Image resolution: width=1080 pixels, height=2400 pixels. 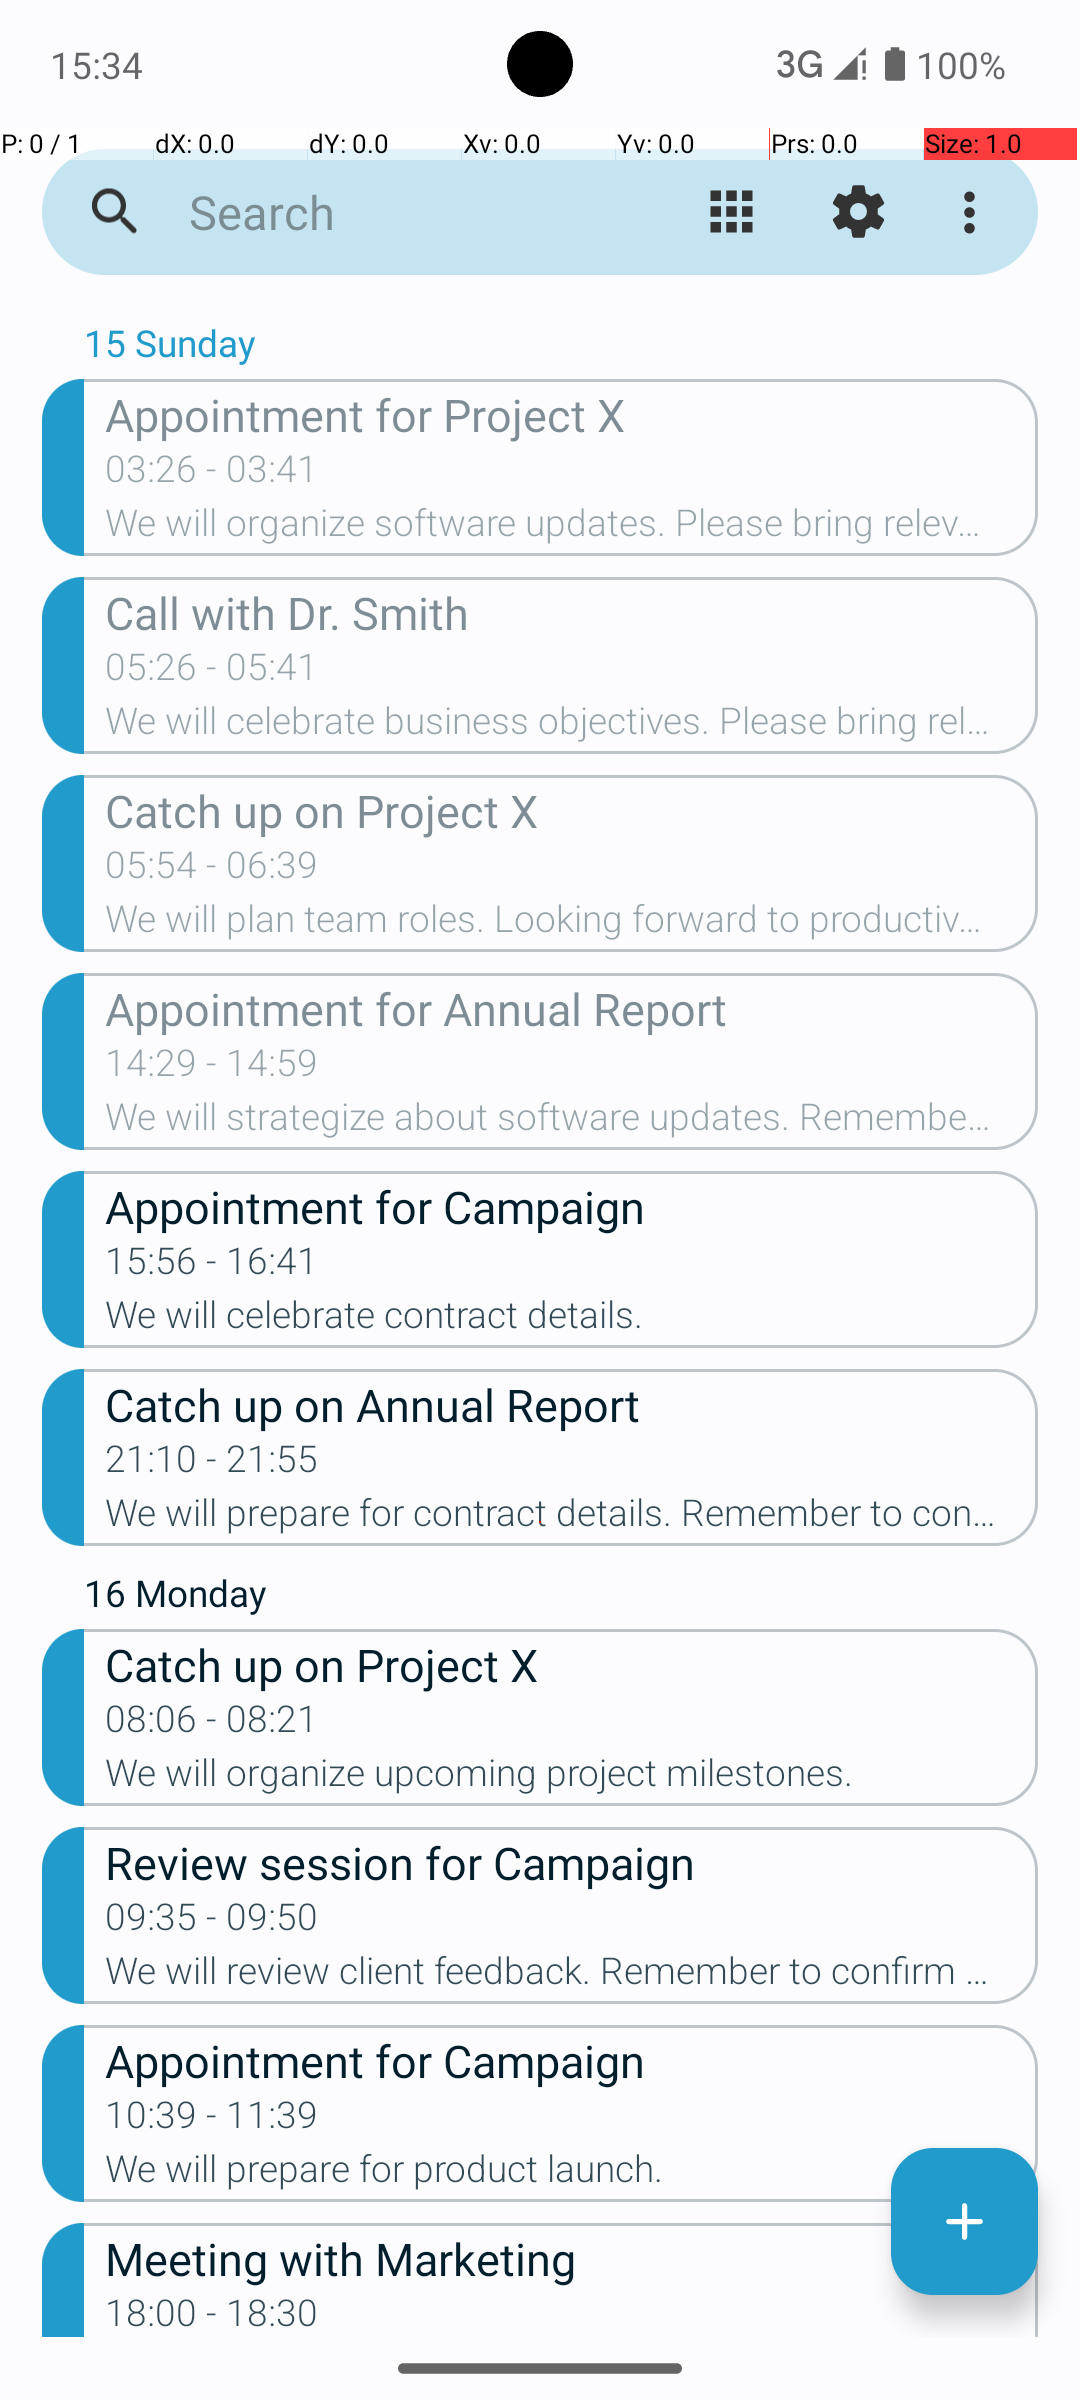 I want to click on We will prepare for product launch., so click(x=572, y=2175).